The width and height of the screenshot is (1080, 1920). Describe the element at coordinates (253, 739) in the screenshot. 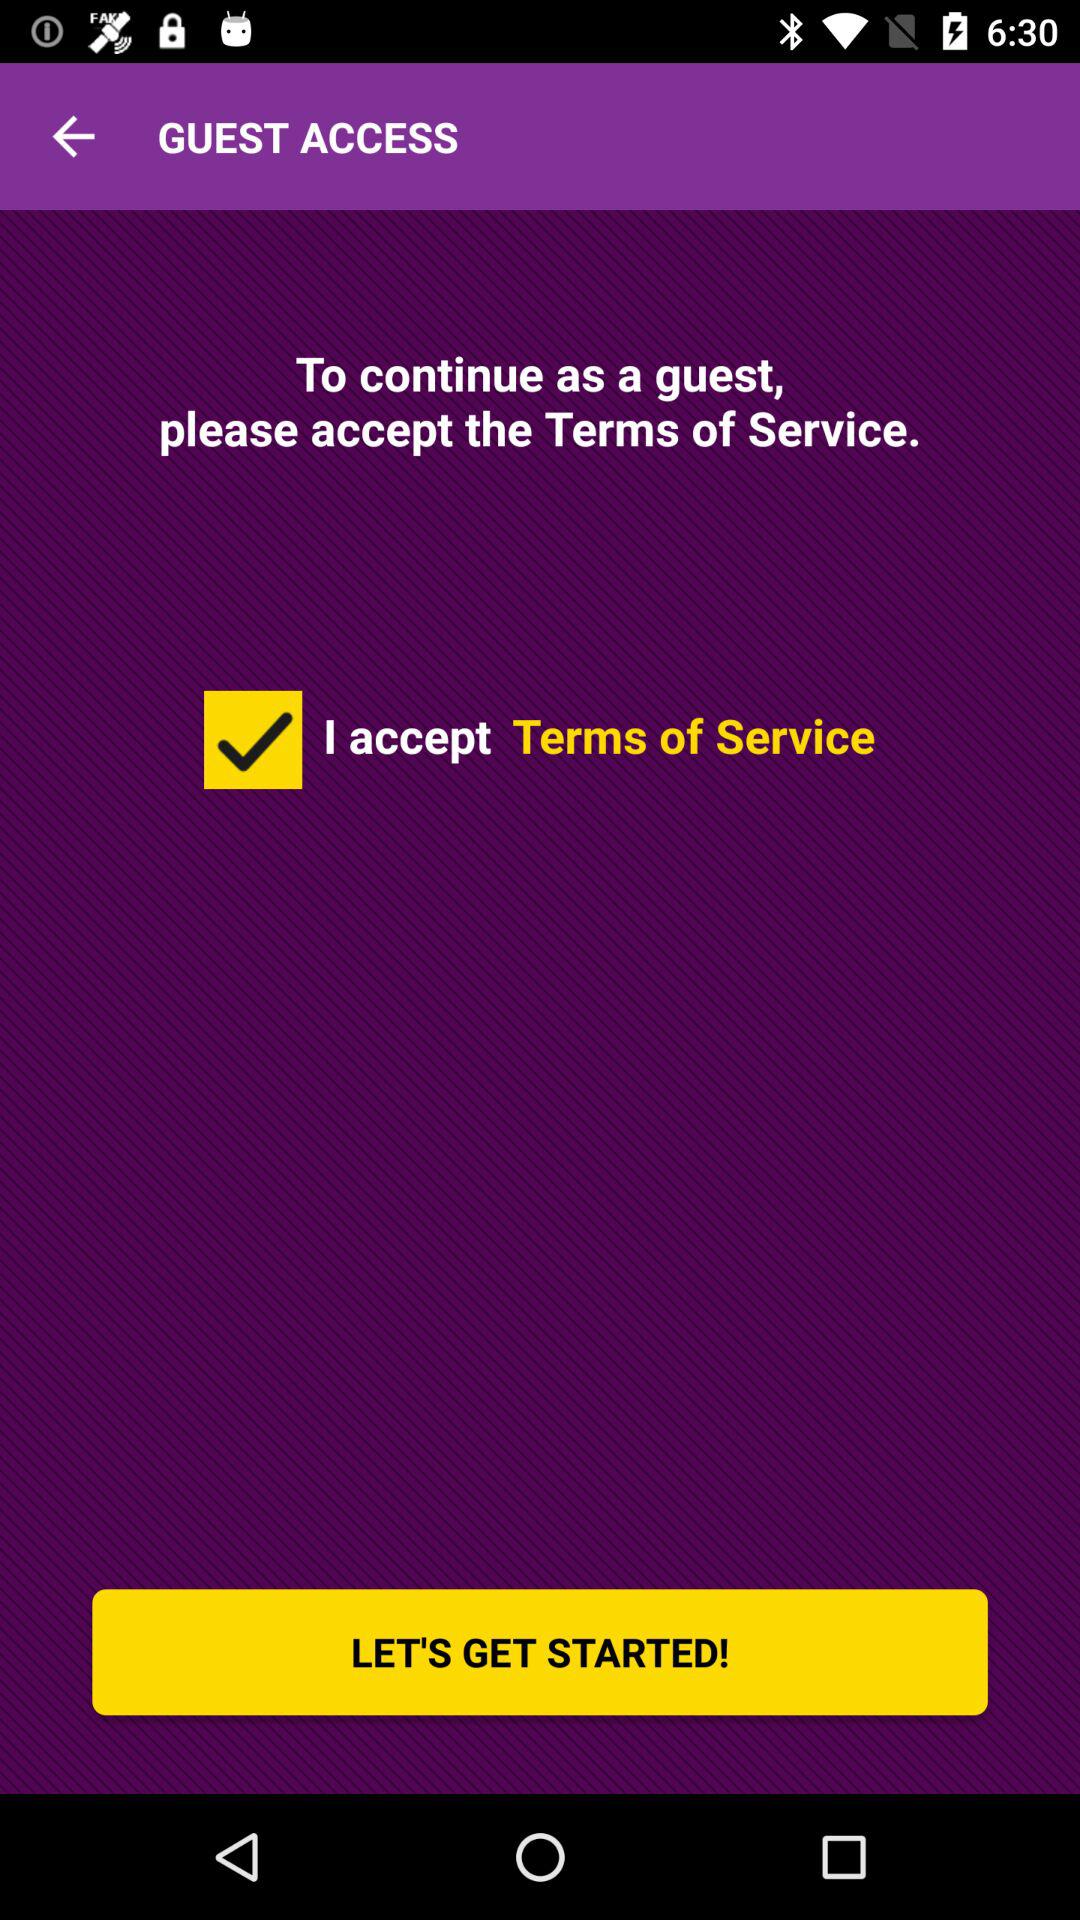

I see `turn off the icon on the left` at that location.